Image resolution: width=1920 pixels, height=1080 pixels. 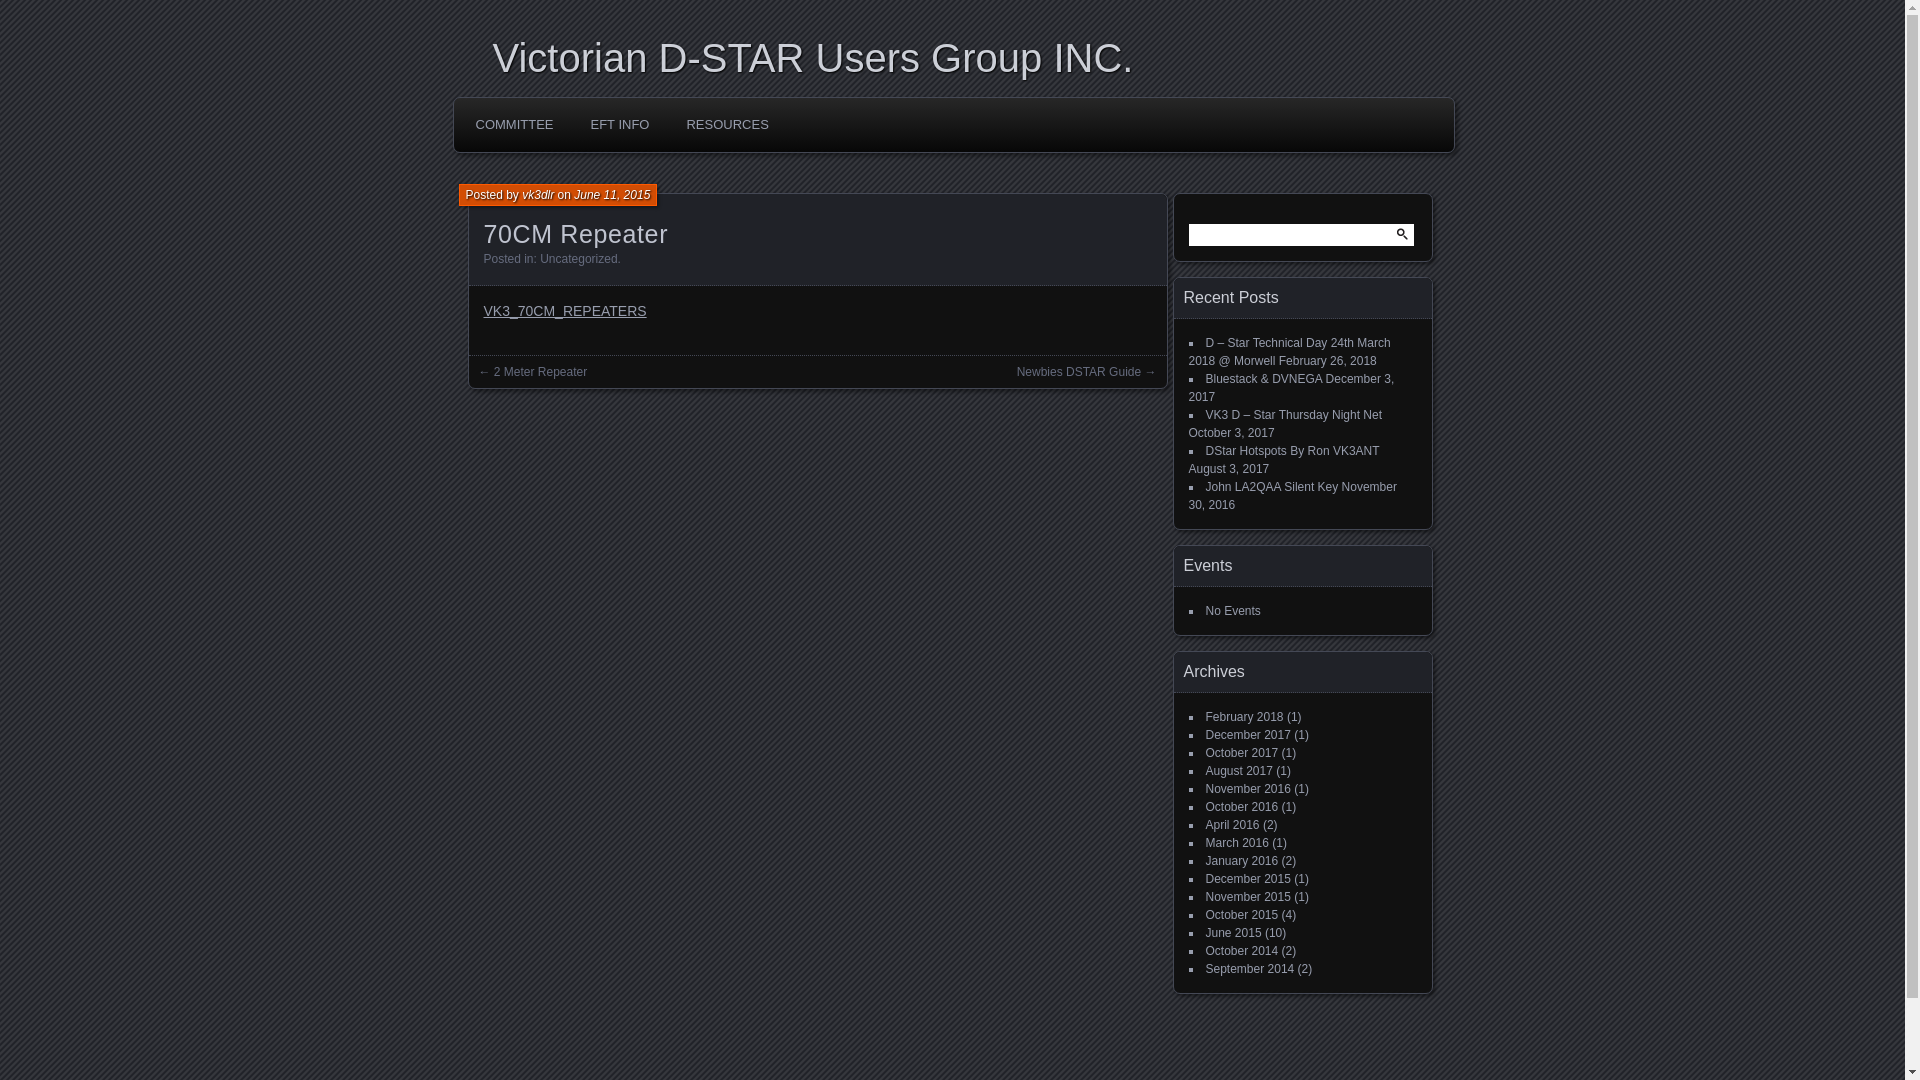 I want to click on 2 Meter Repeater, so click(x=540, y=372).